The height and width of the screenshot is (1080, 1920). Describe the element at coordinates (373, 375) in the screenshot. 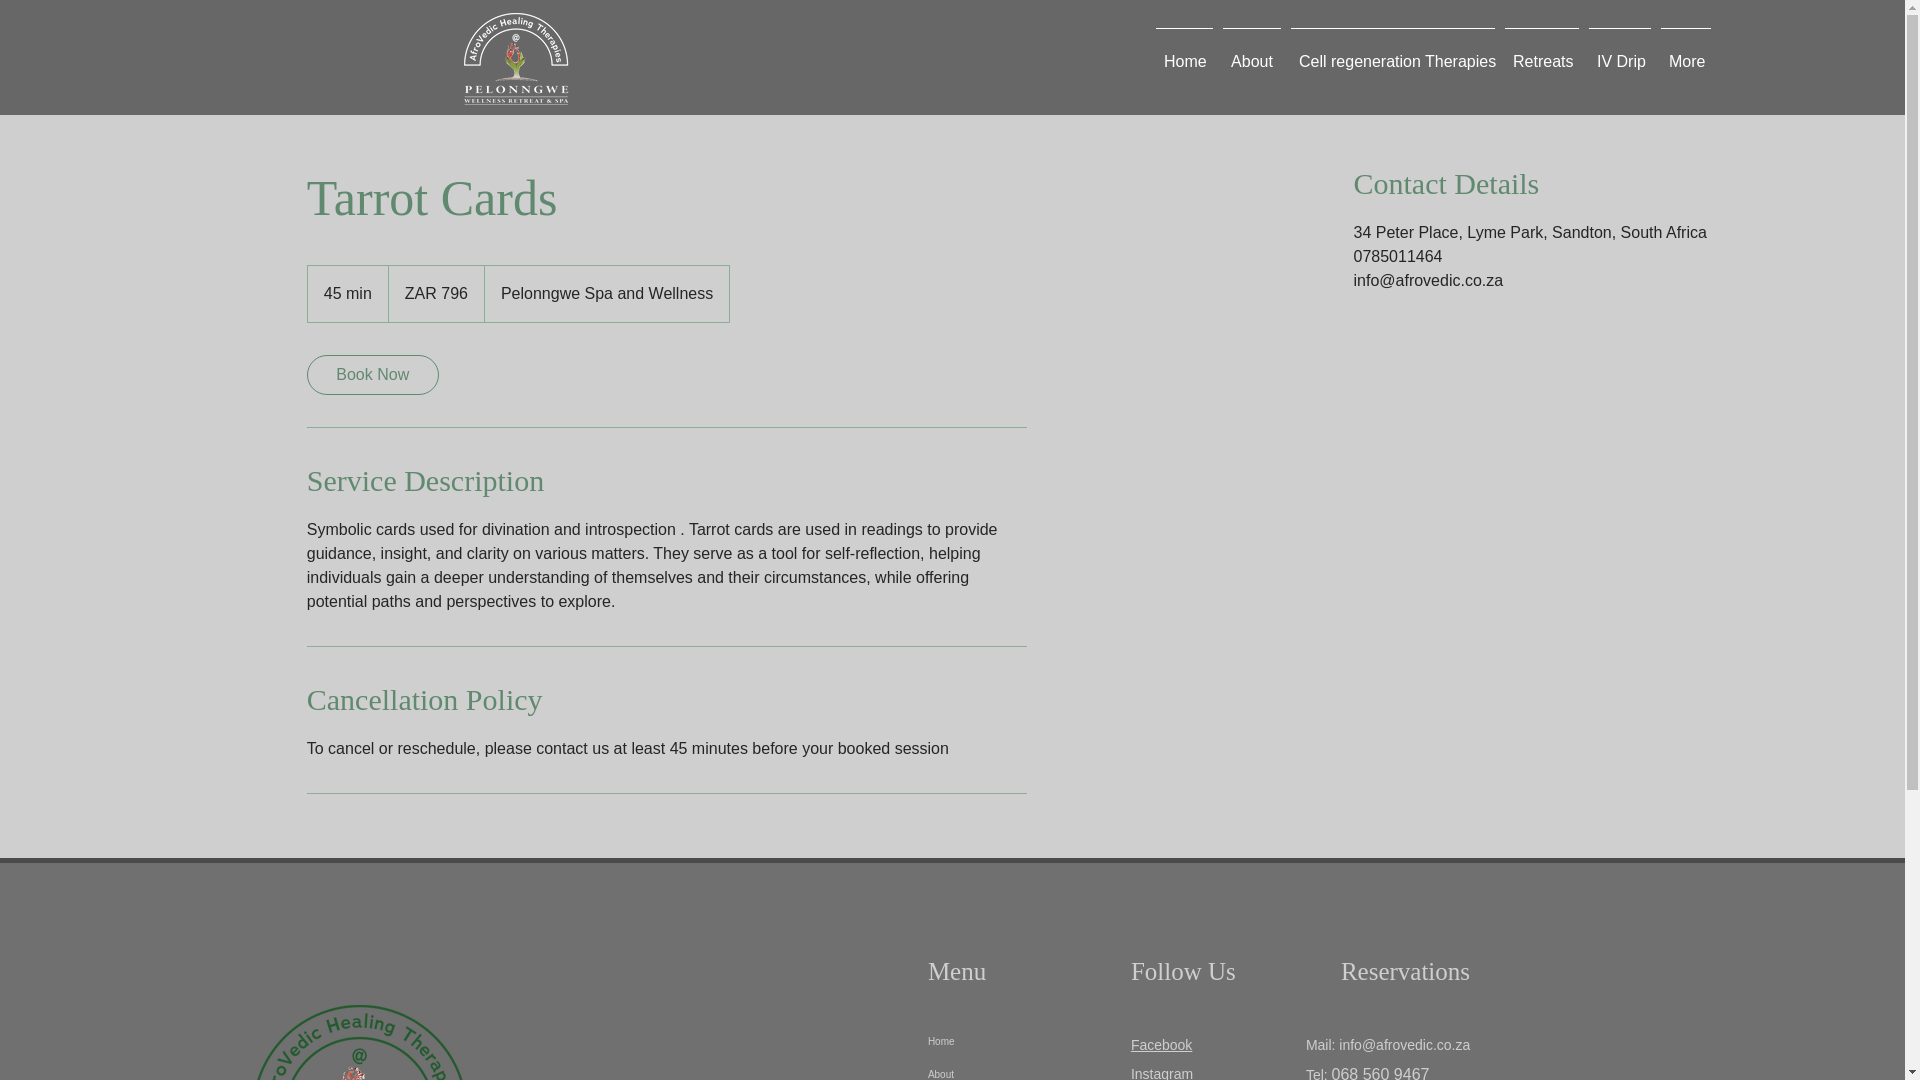

I see `Book Now` at that location.